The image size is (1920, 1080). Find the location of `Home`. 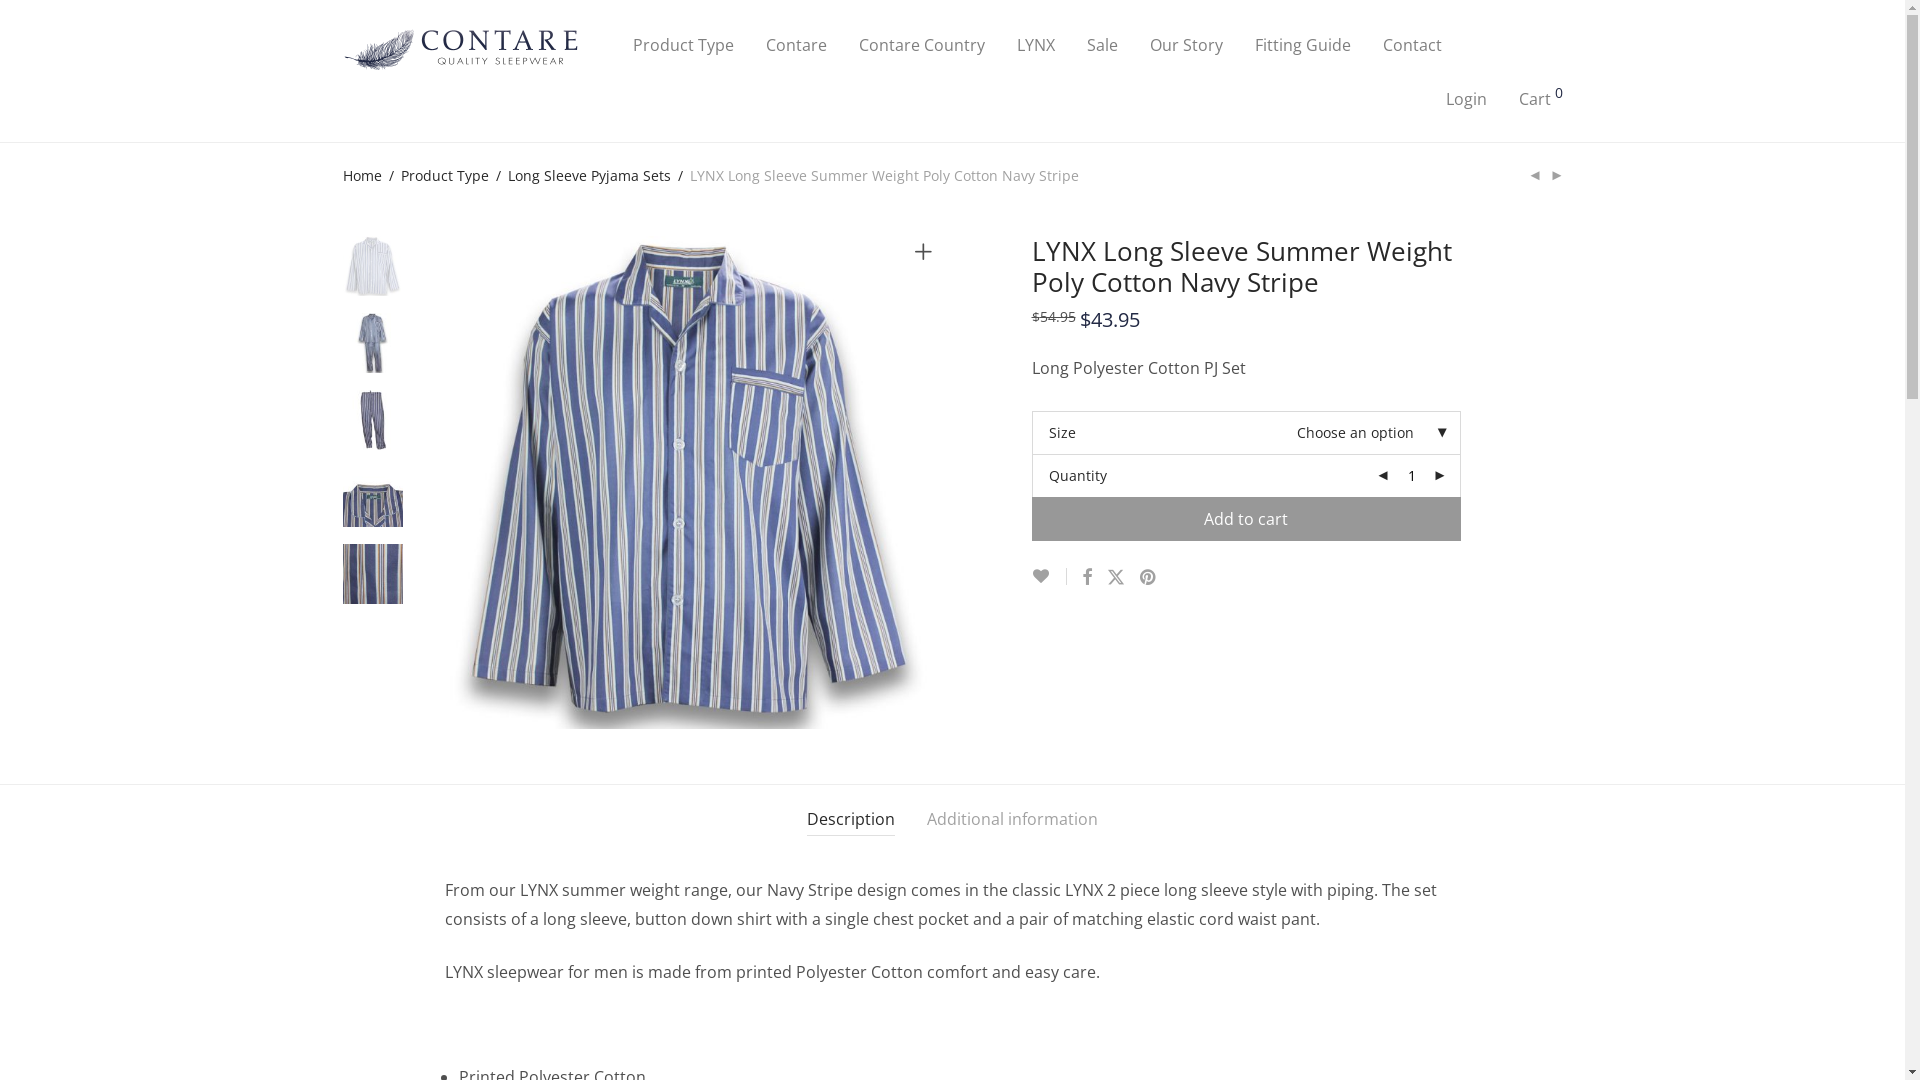

Home is located at coordinates (362, 176).